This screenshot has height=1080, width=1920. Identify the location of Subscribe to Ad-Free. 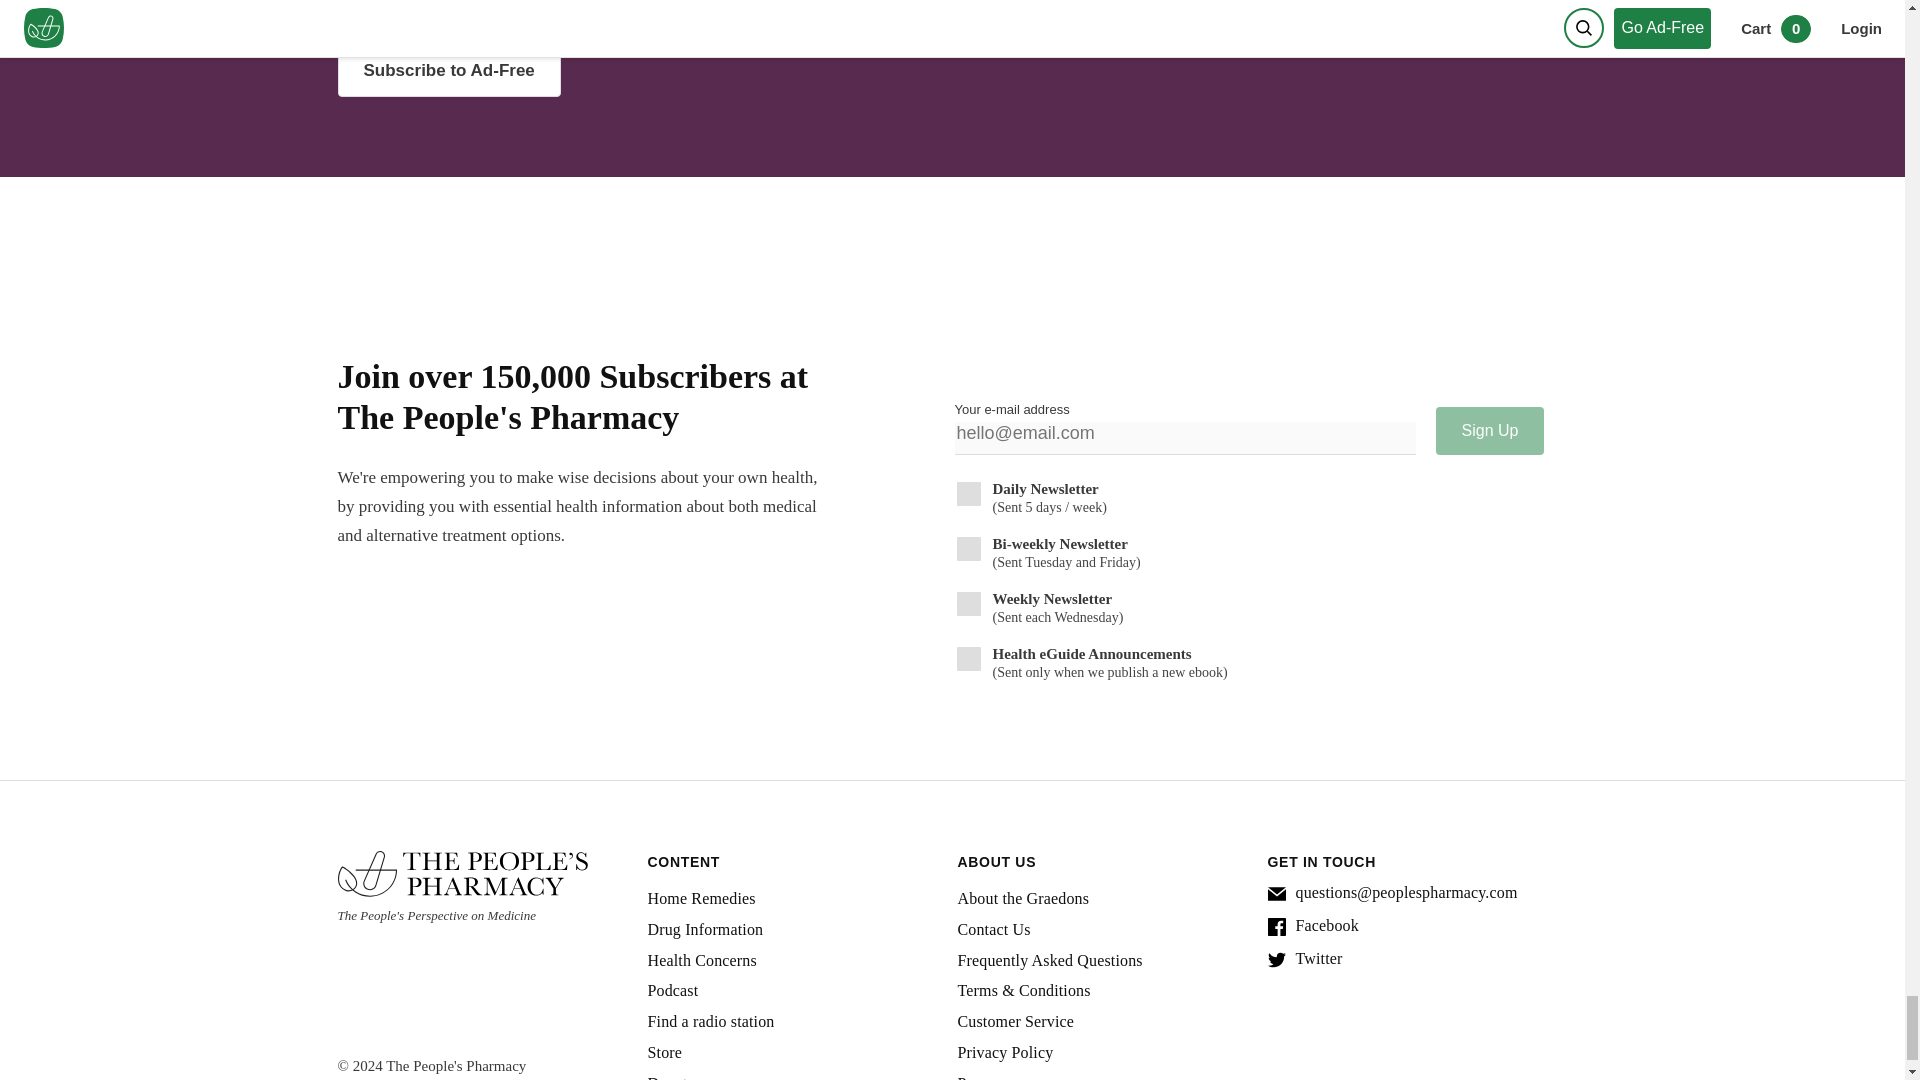
(635, 71).